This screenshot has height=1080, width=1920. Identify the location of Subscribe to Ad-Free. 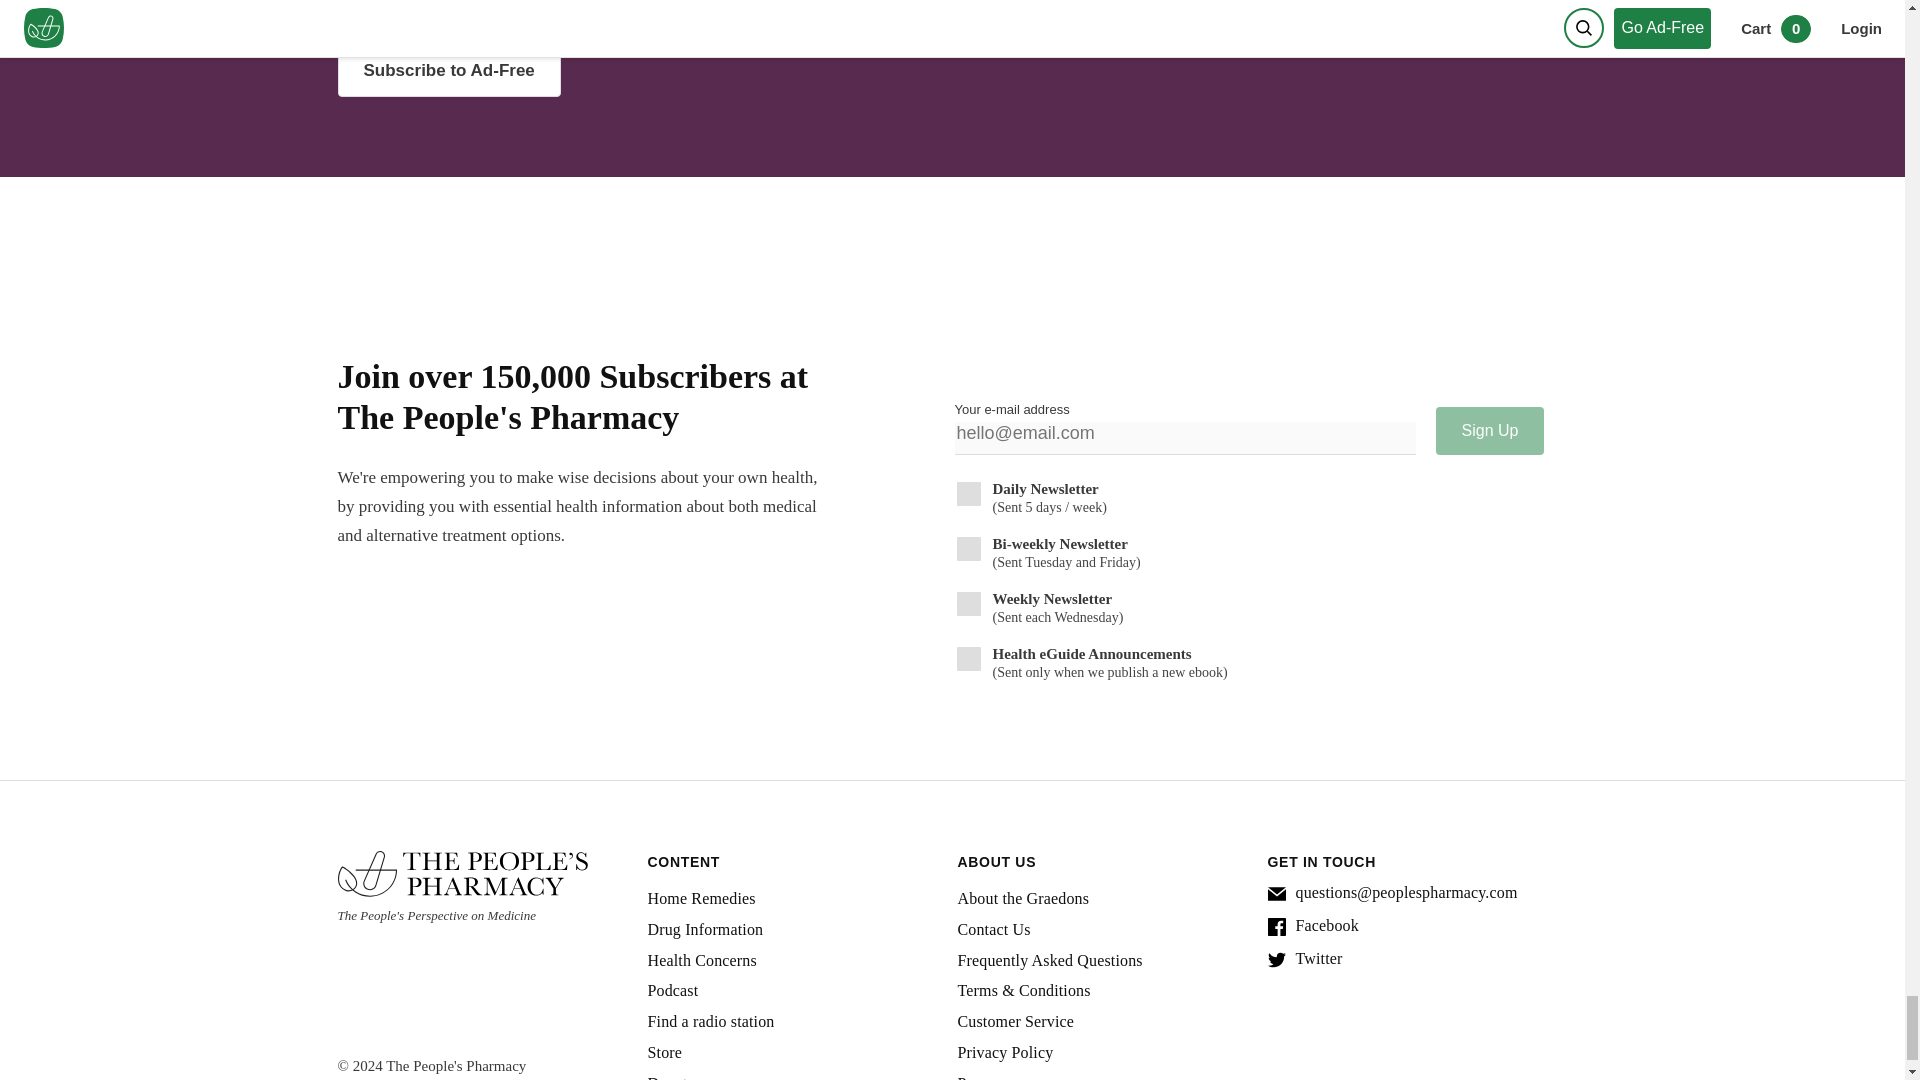
(635, 71).